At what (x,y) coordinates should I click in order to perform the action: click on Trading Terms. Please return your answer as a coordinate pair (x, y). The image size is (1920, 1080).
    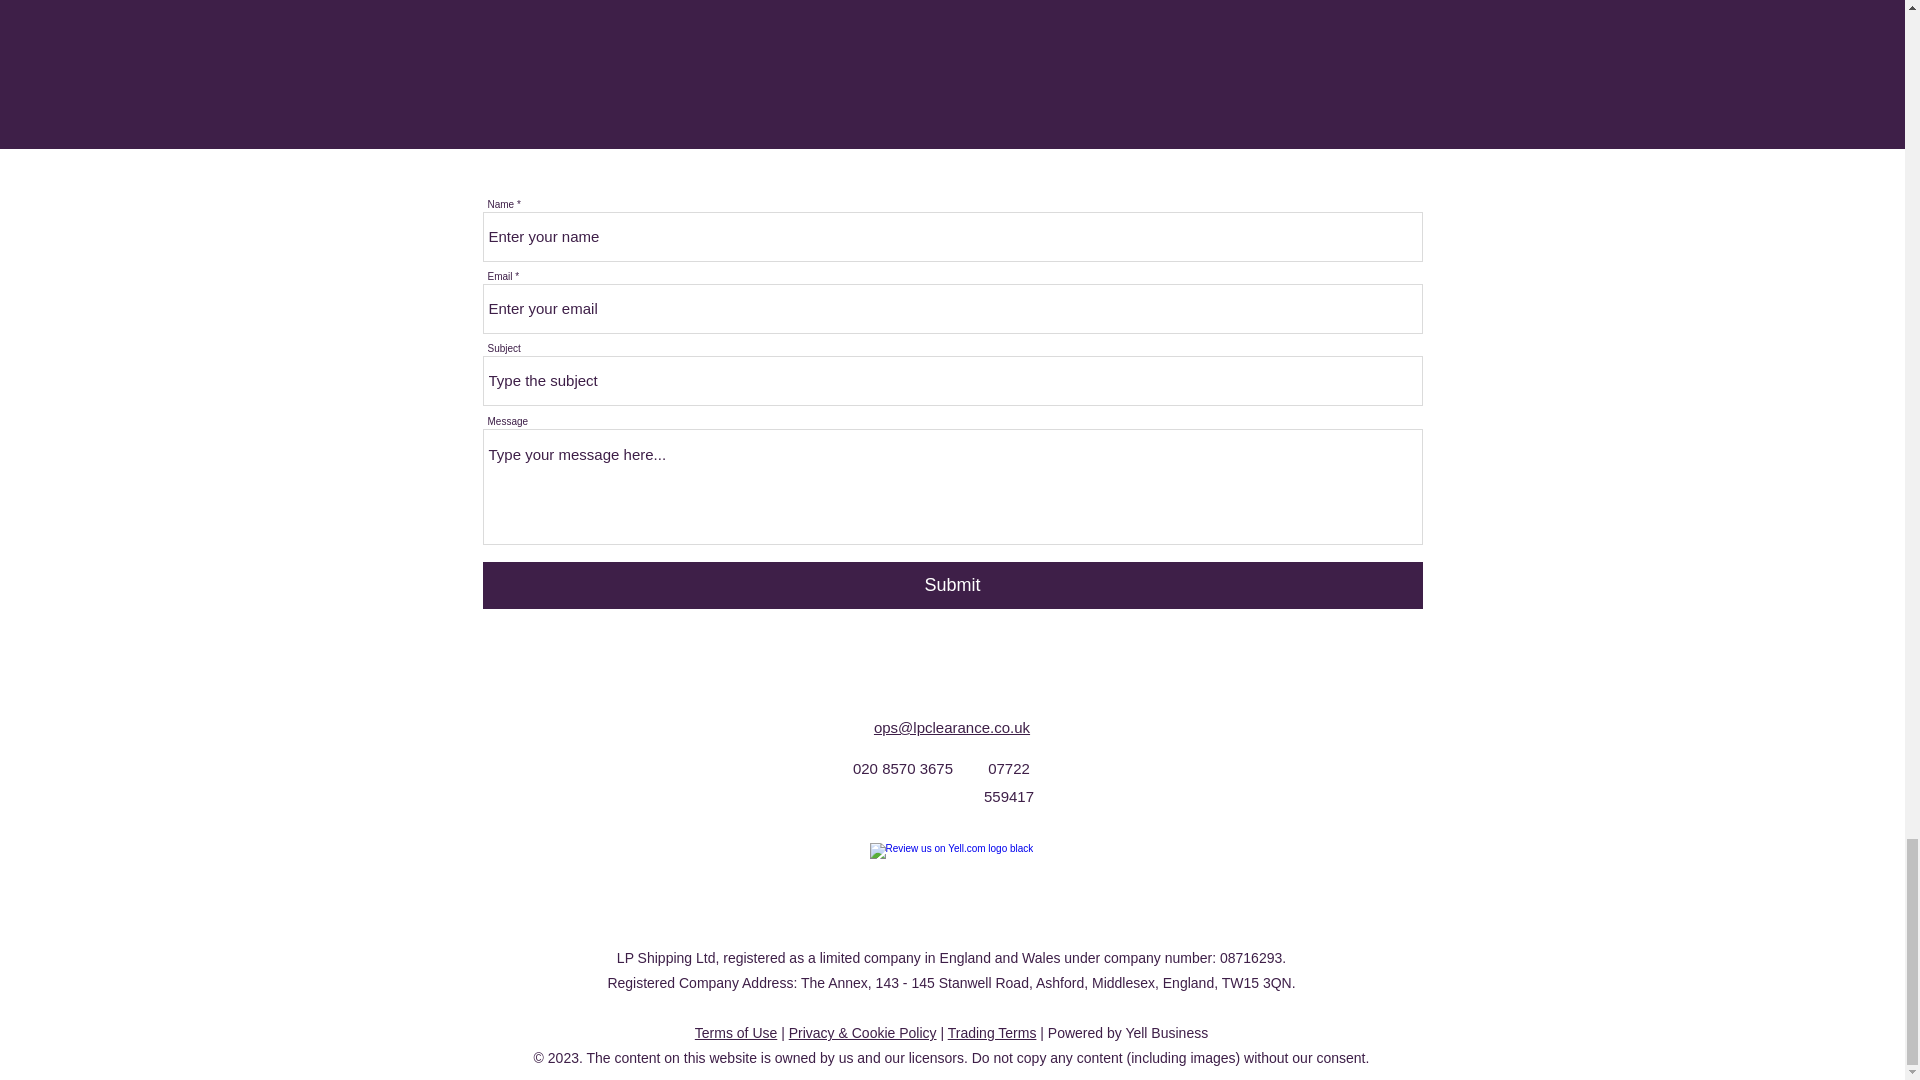
    Looking at the image, I should click on (992, 1032).